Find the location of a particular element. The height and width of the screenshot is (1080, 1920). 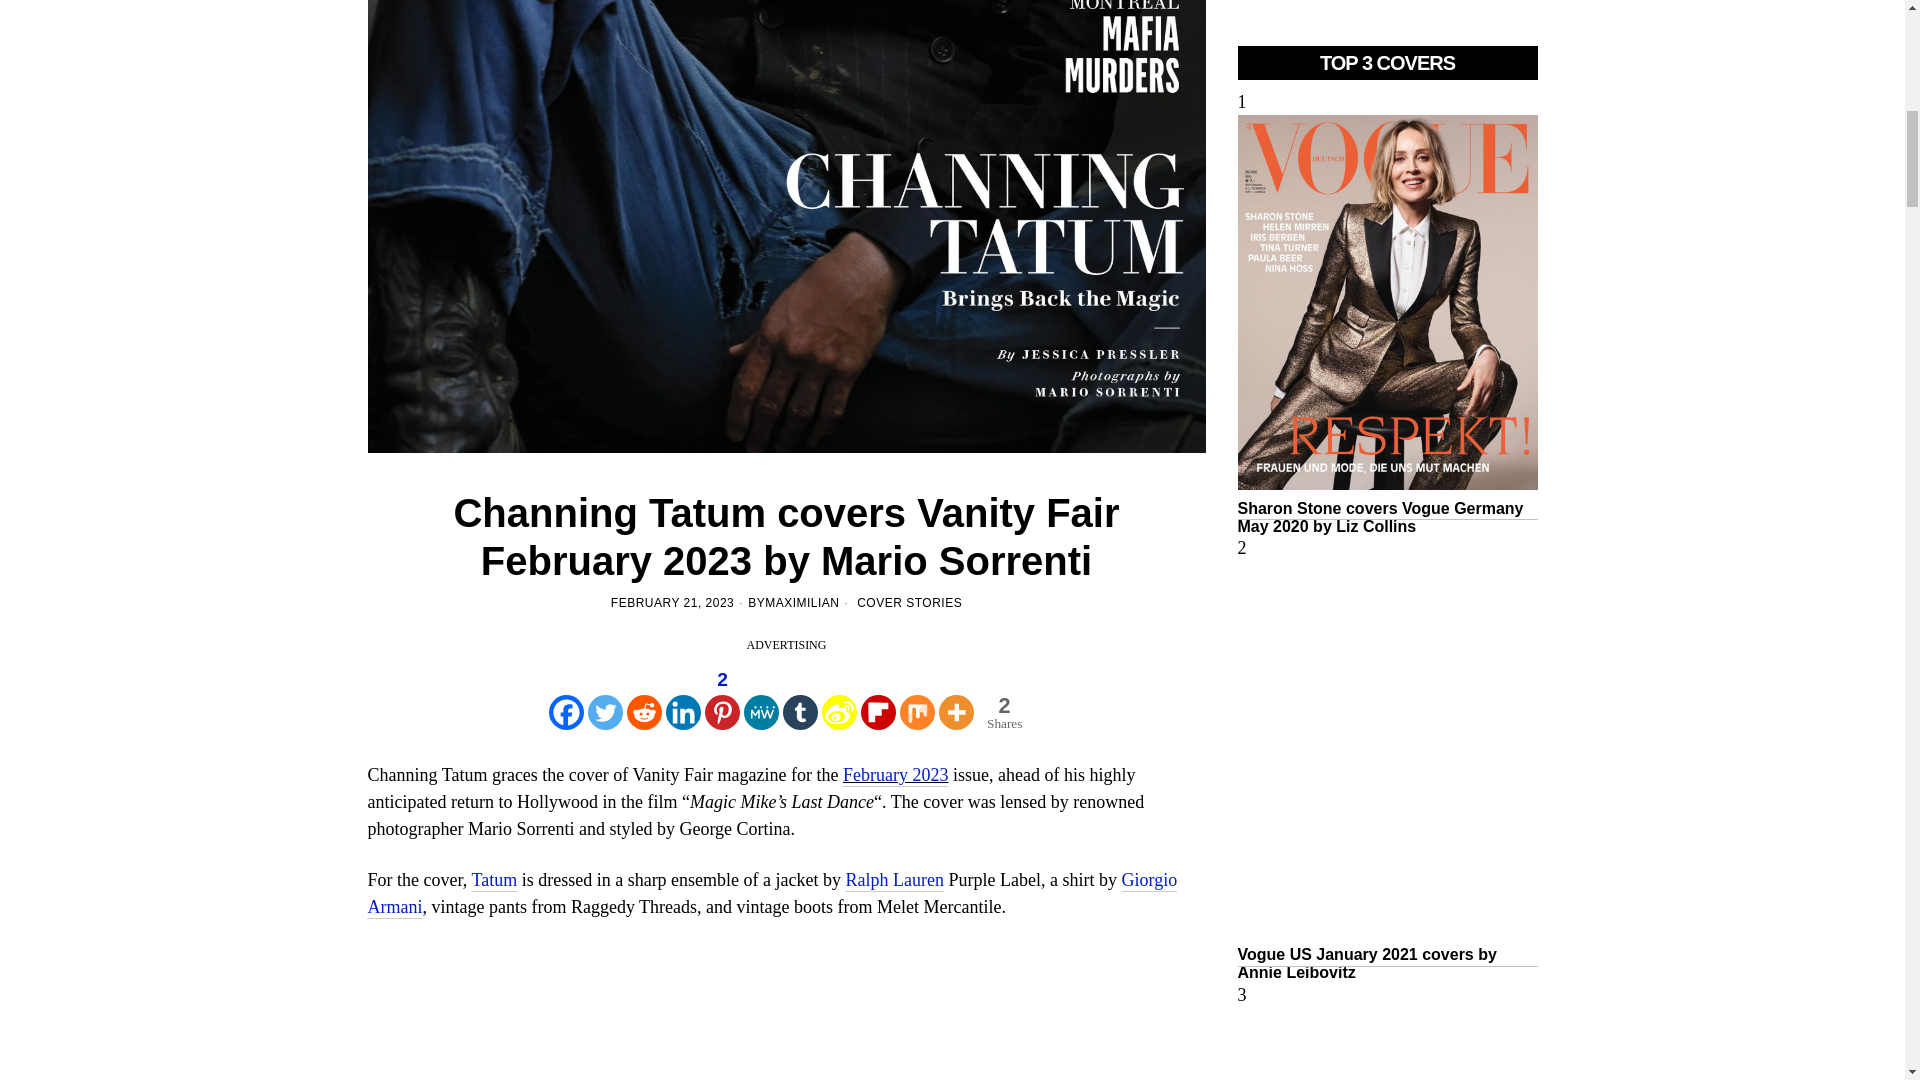

21 Feb, 2023 08:00:30 is located at coordinates (672, 604).